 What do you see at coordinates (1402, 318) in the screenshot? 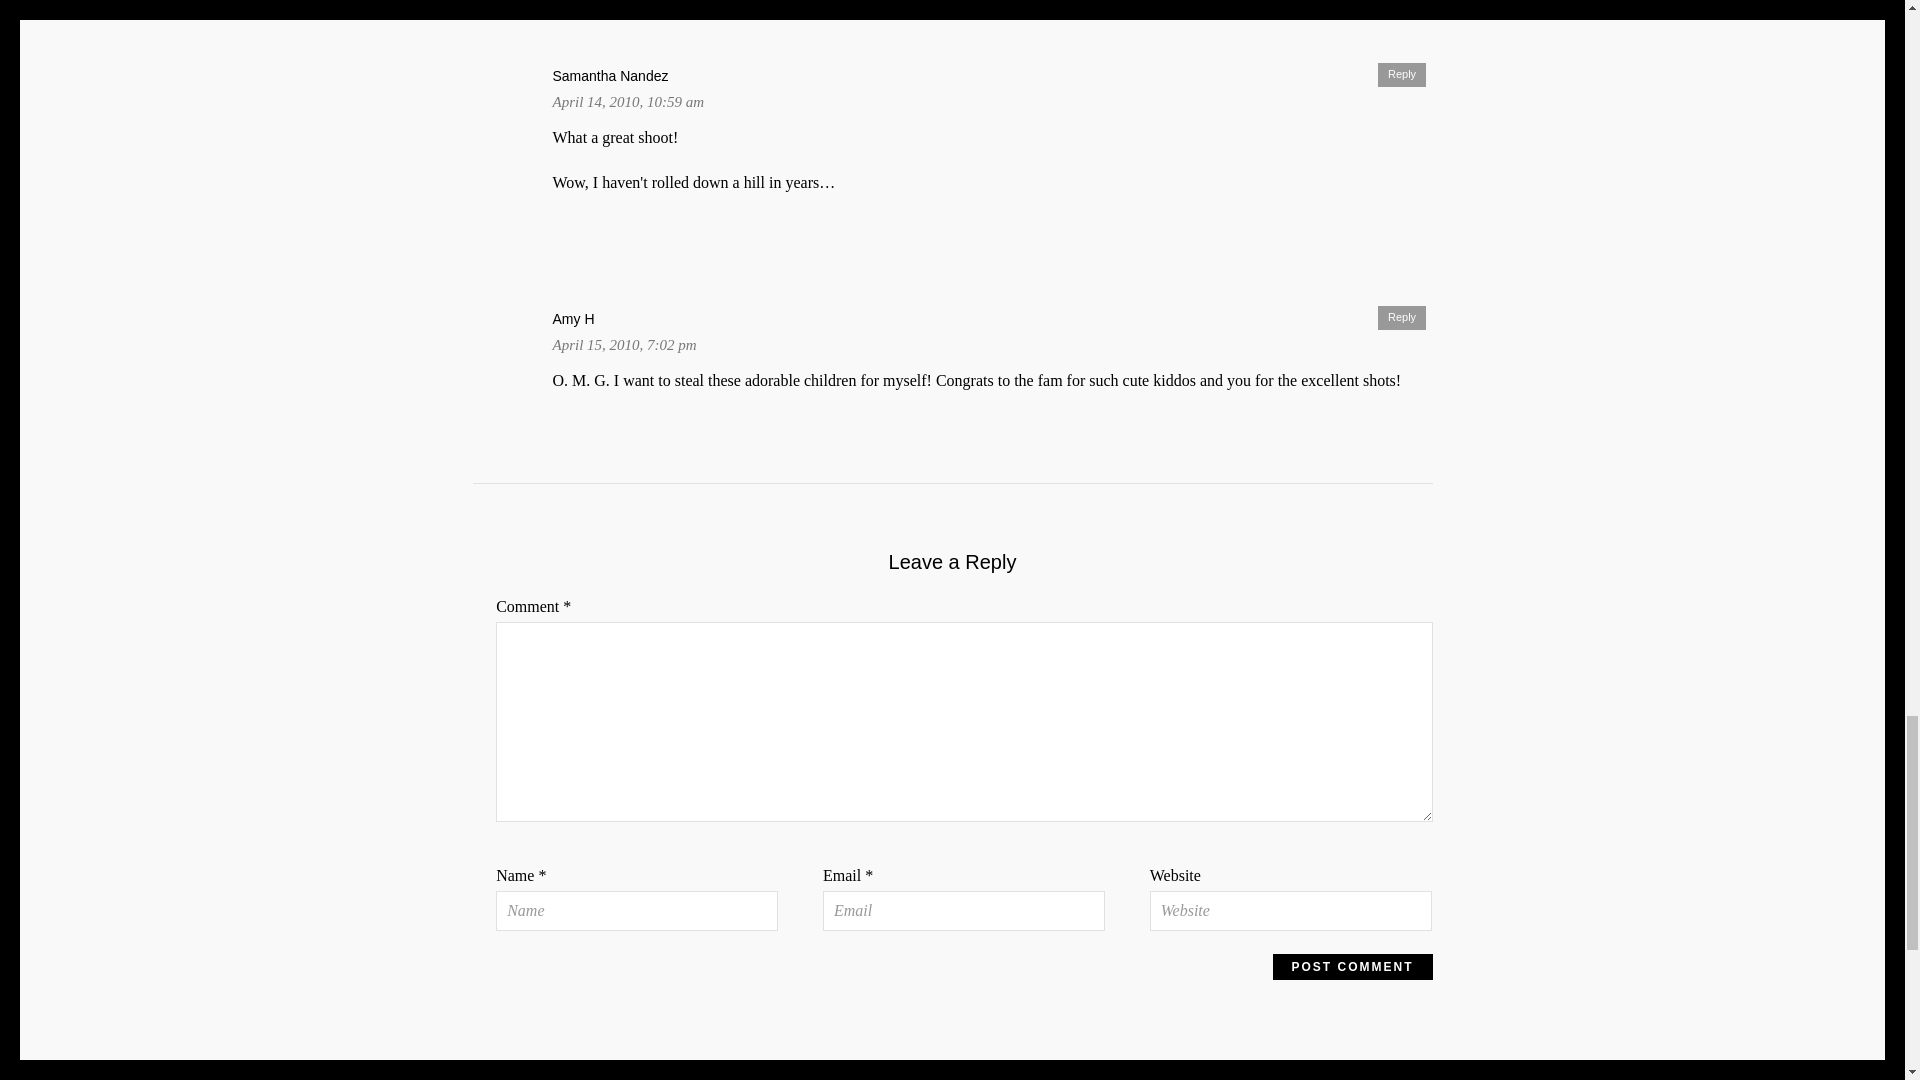
I see `Reply` at bounding box center [1402, 318].